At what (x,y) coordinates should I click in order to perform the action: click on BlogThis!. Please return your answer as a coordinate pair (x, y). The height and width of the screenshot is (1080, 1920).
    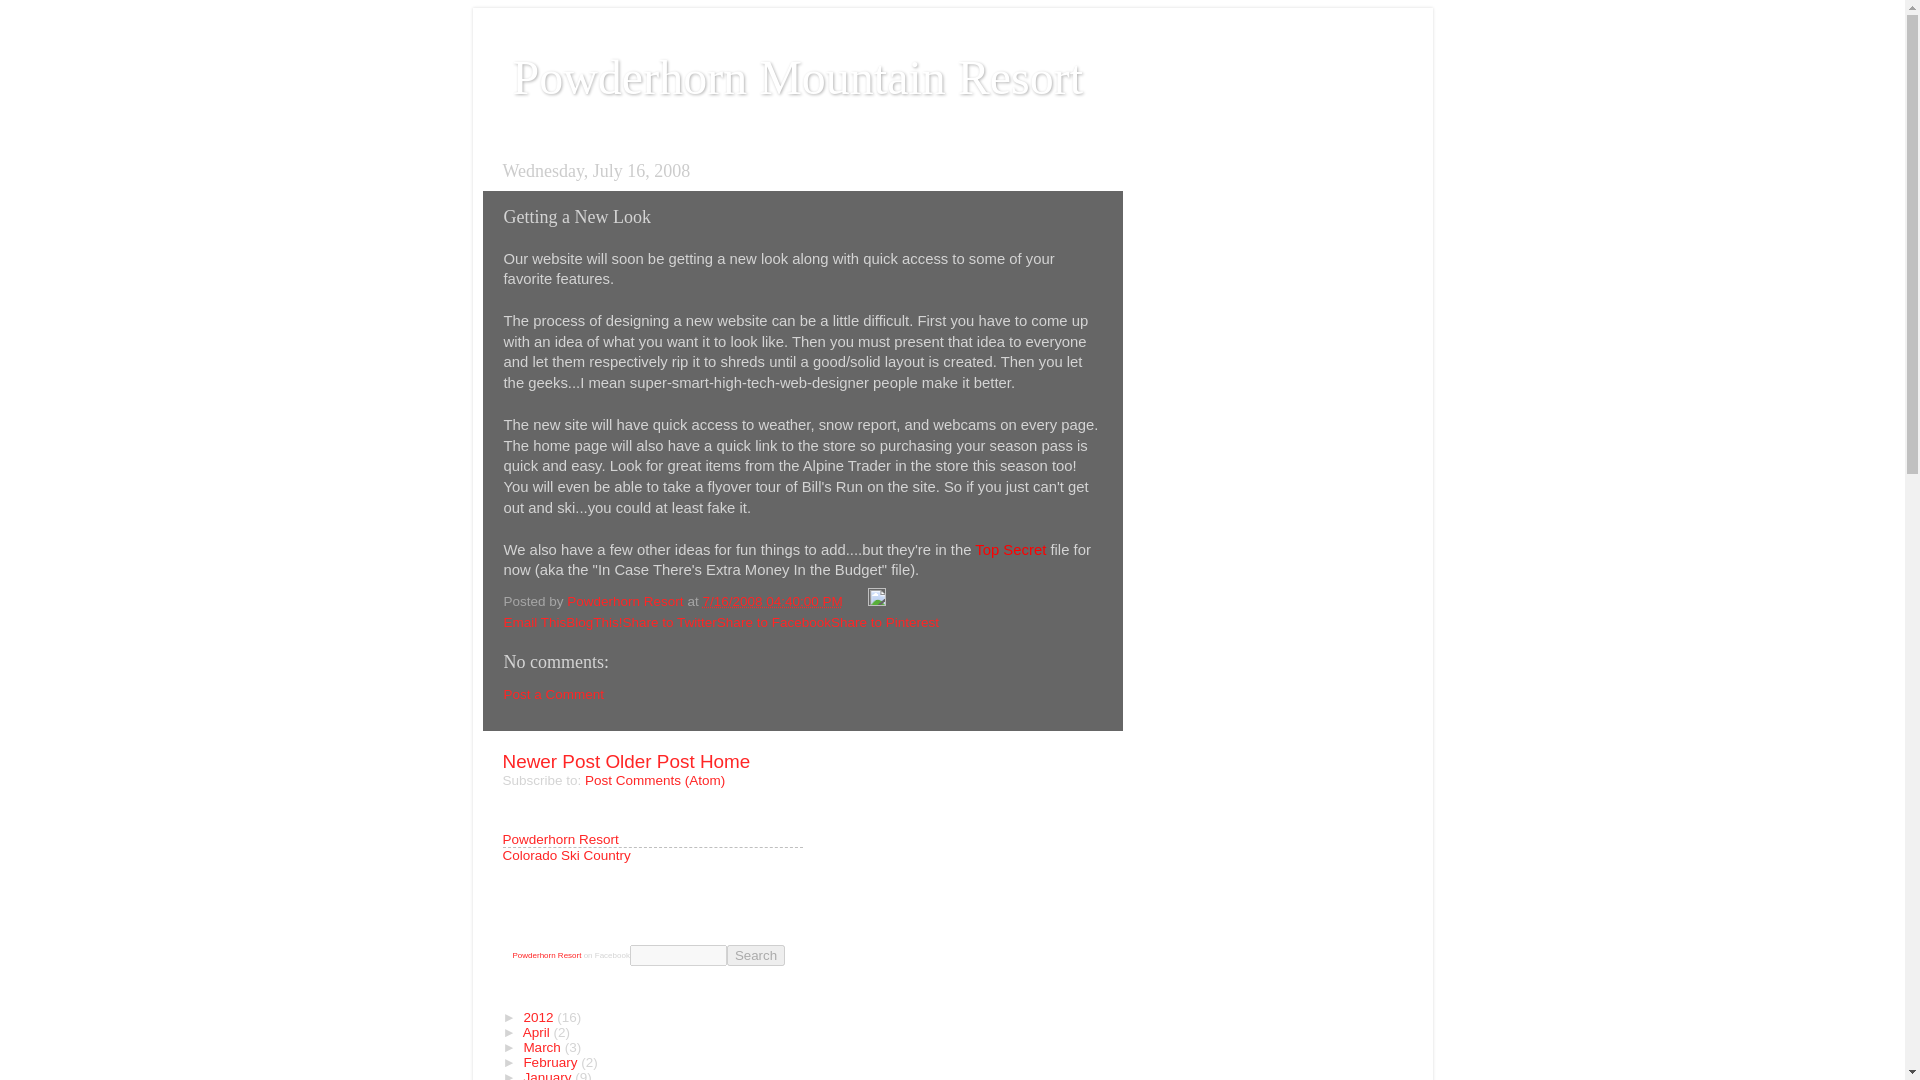
    Looking at the image, I should click on (594, 622).